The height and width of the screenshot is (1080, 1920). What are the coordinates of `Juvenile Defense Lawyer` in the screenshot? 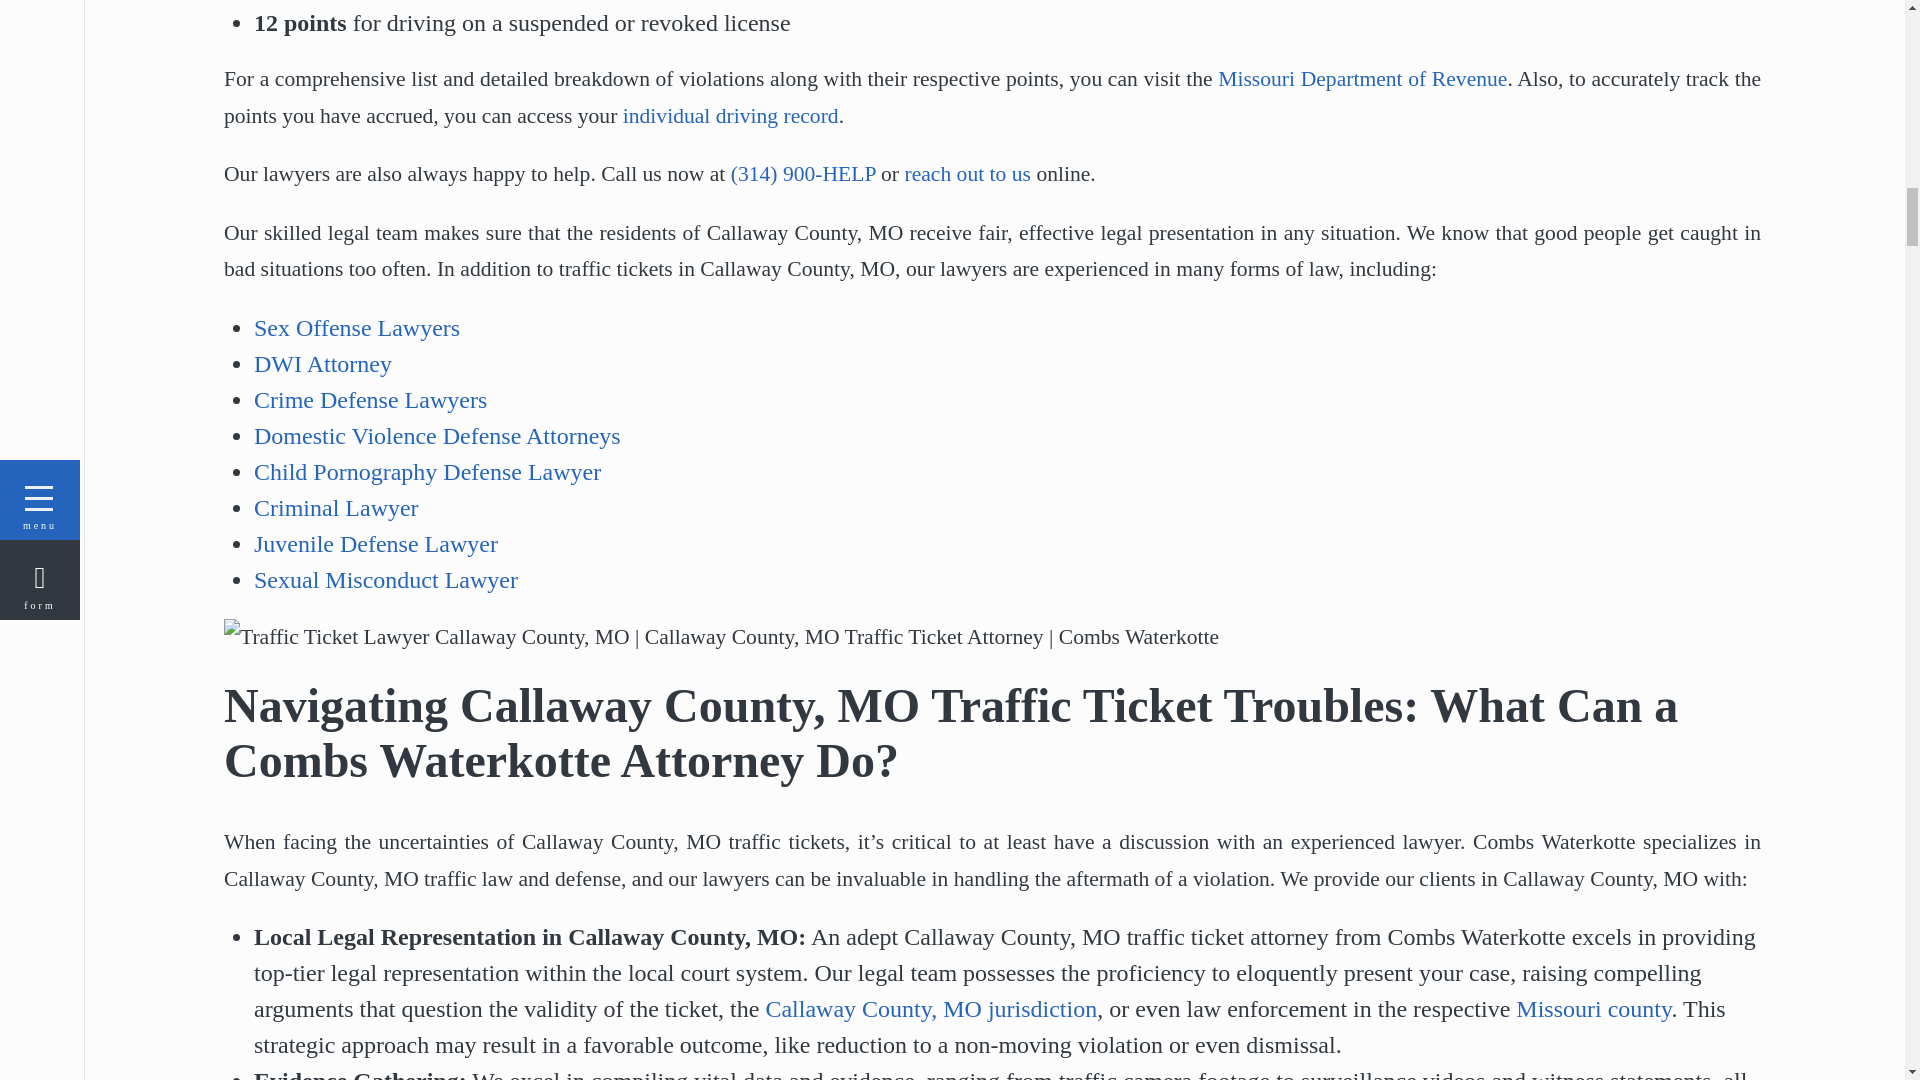 It's located at (375, 544).